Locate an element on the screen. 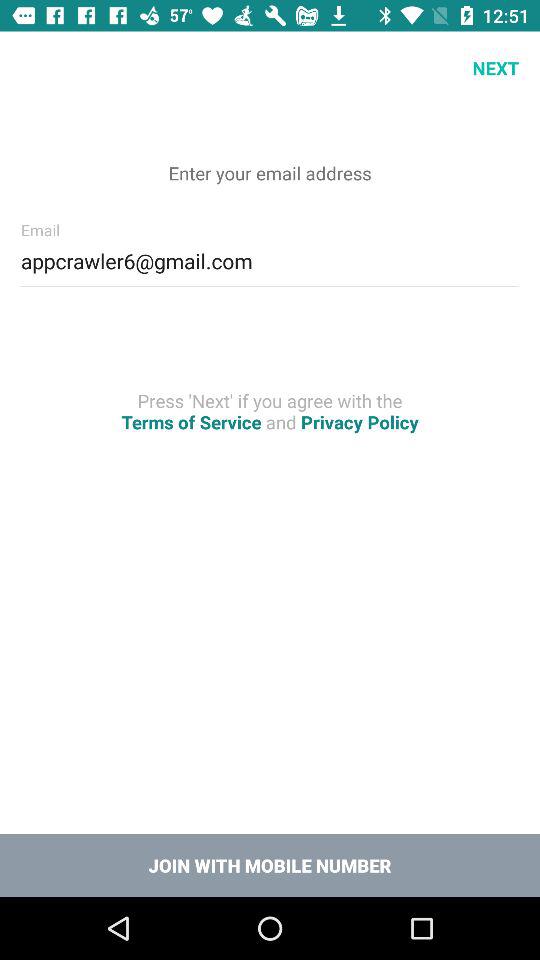  launch item above appcrawler6@gmail.com item is located at coordinates (36, 68).